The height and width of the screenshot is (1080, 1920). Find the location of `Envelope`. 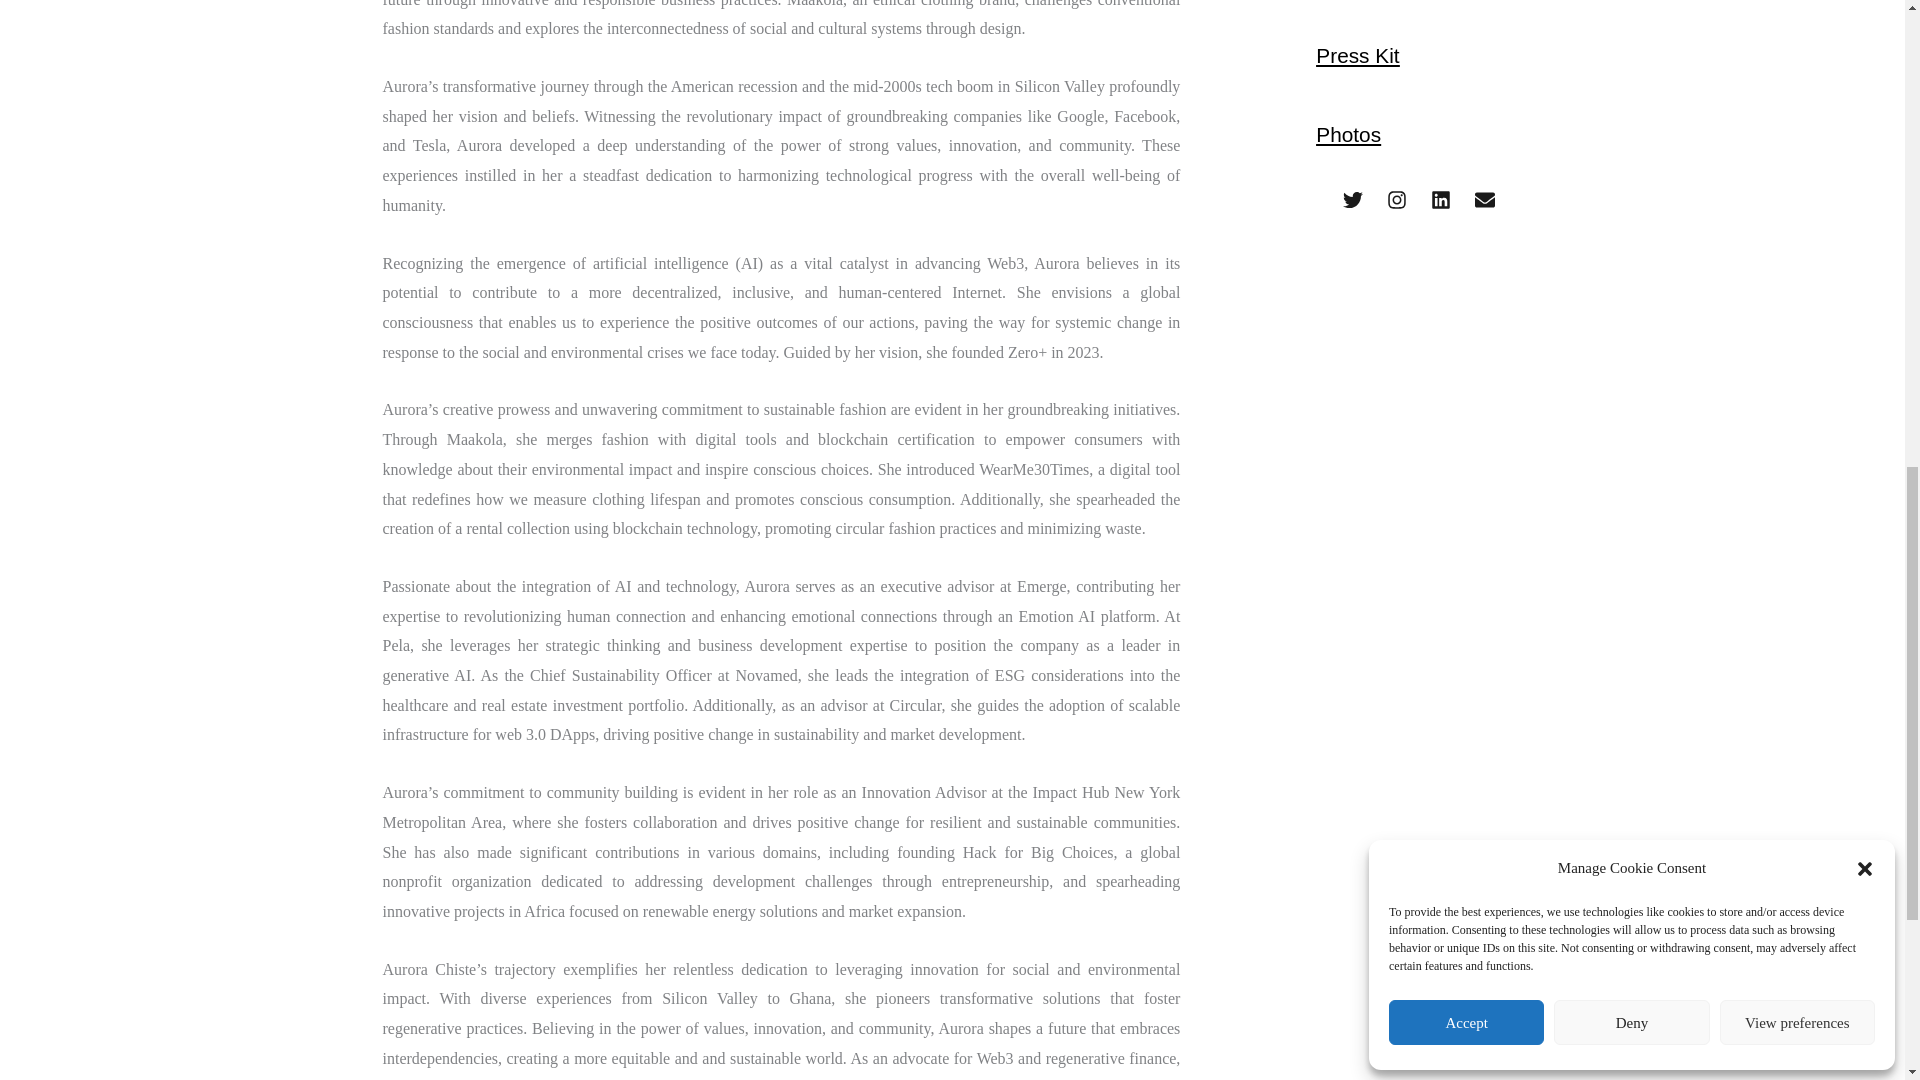

Envelope is located at coordinates (1484, 200).